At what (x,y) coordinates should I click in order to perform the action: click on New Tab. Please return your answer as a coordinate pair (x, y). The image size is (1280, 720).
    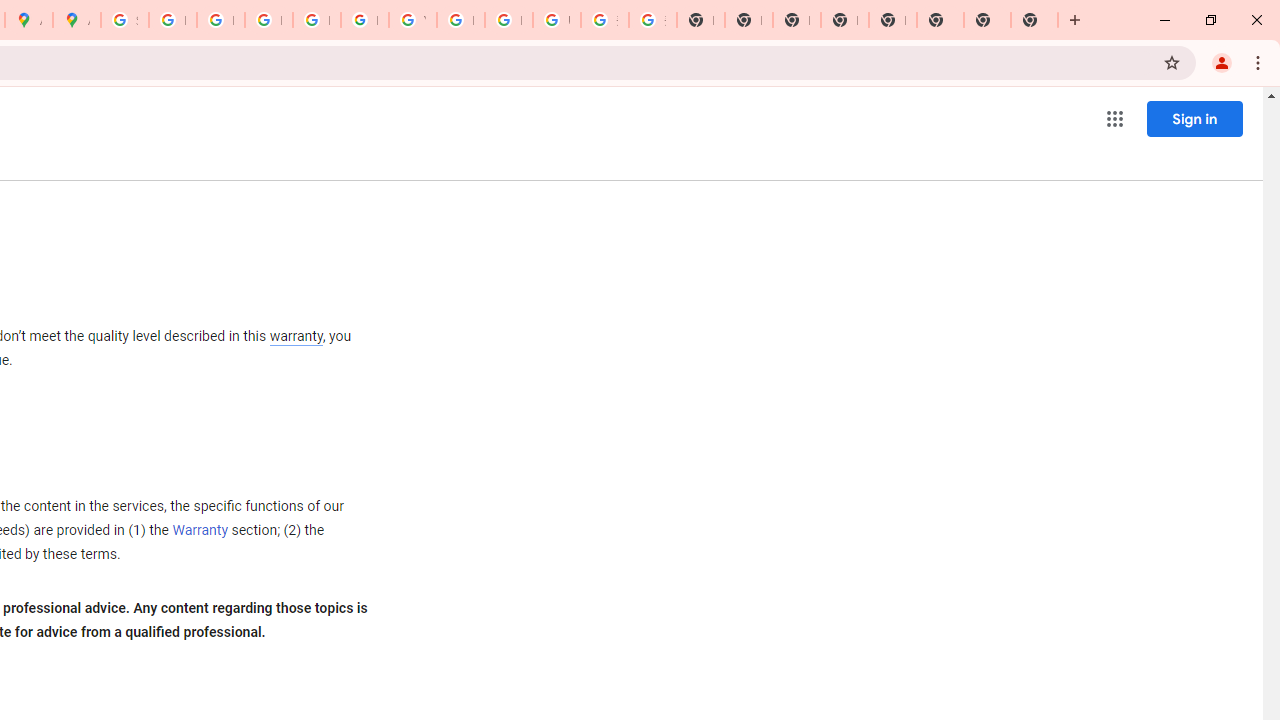
    Looking at the image, I should click on (987, 20).